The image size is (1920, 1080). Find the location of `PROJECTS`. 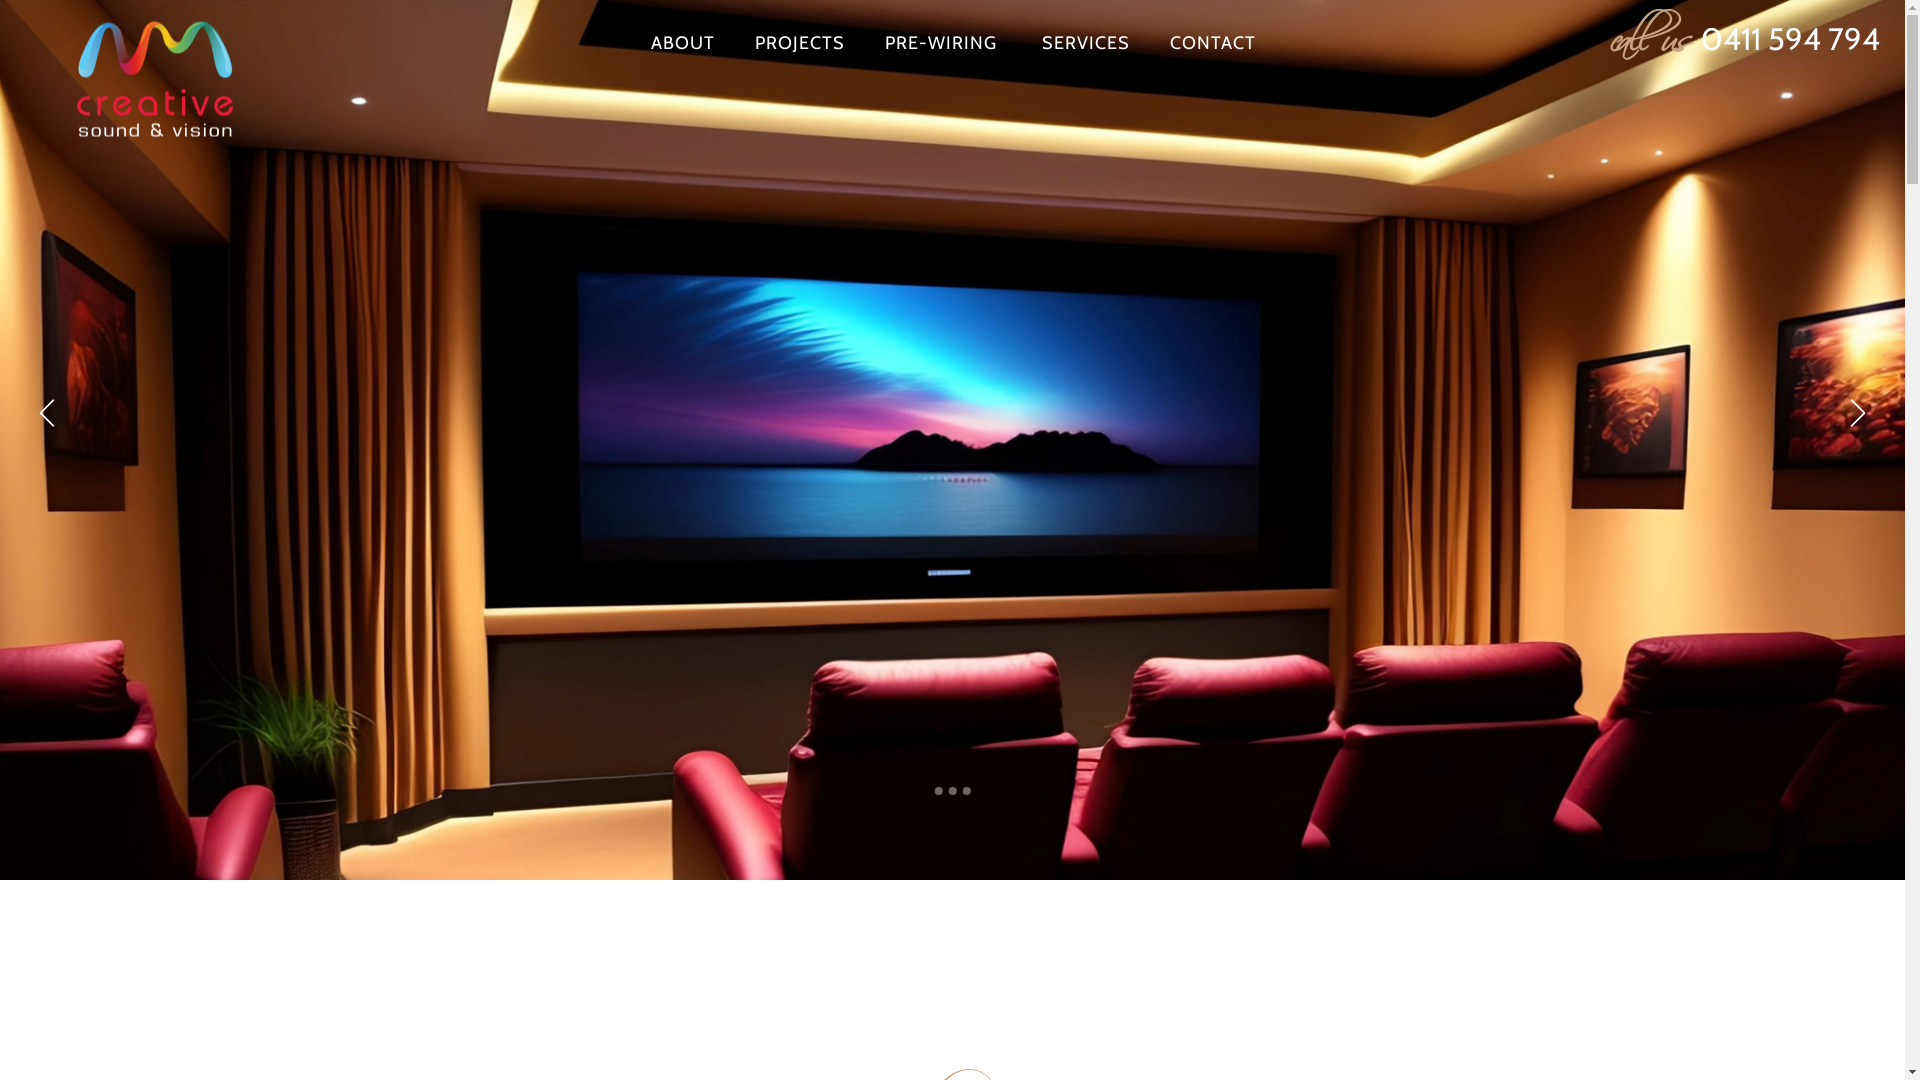

PROJECTS is located at coordinates (799, 43).